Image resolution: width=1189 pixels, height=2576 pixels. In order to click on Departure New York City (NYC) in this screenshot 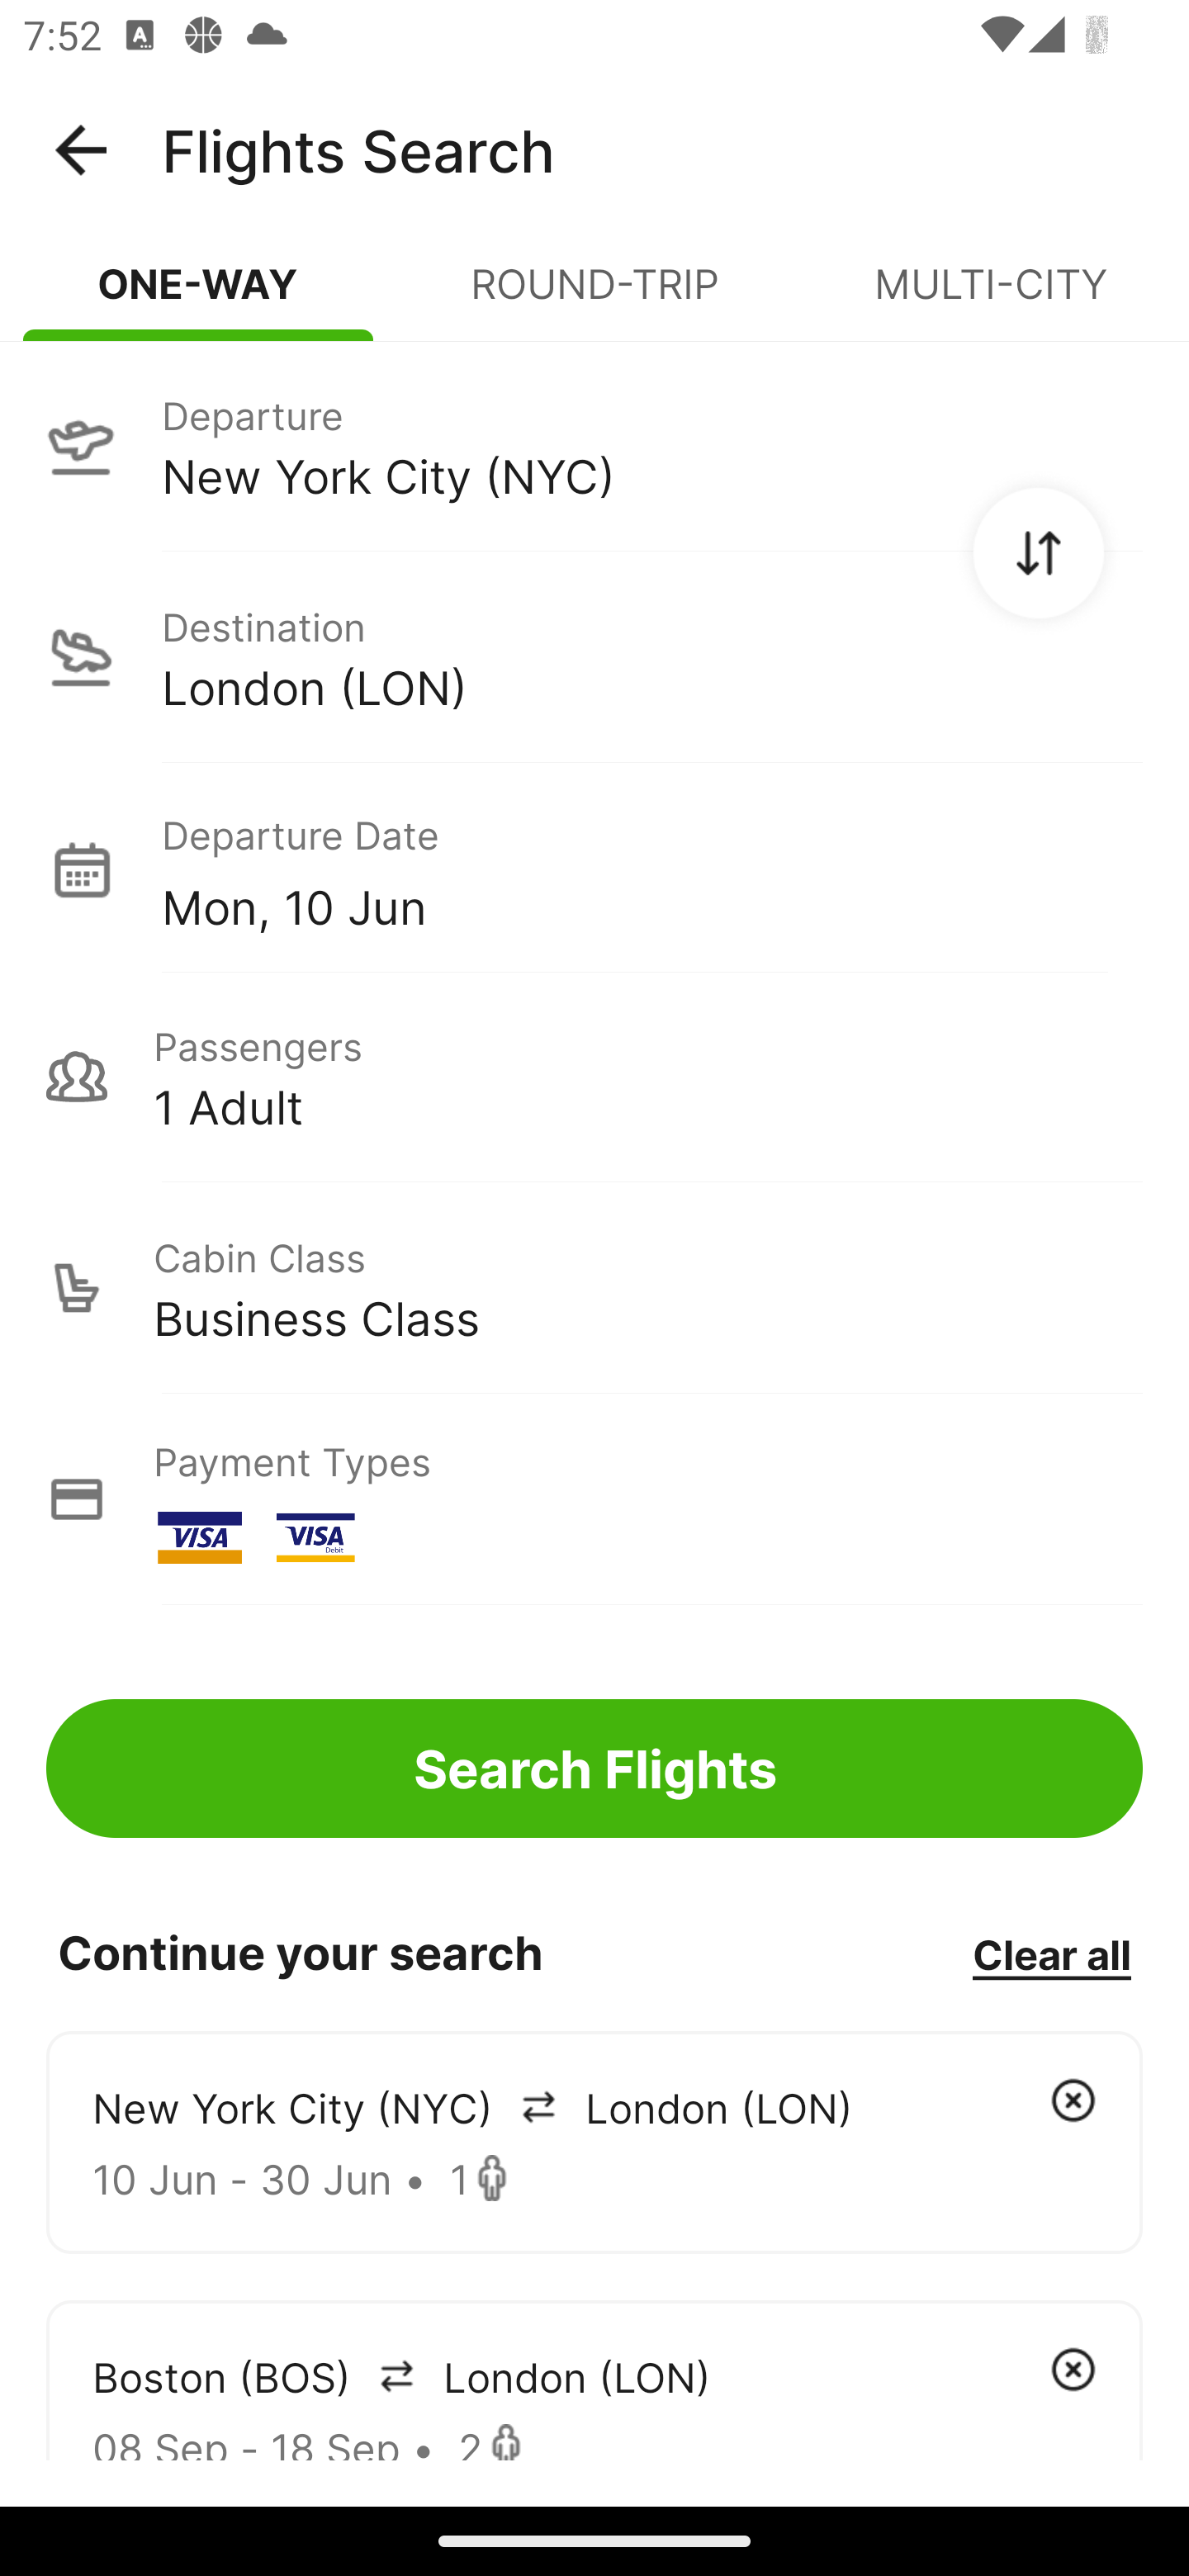, I will do `click(594, 445)`.